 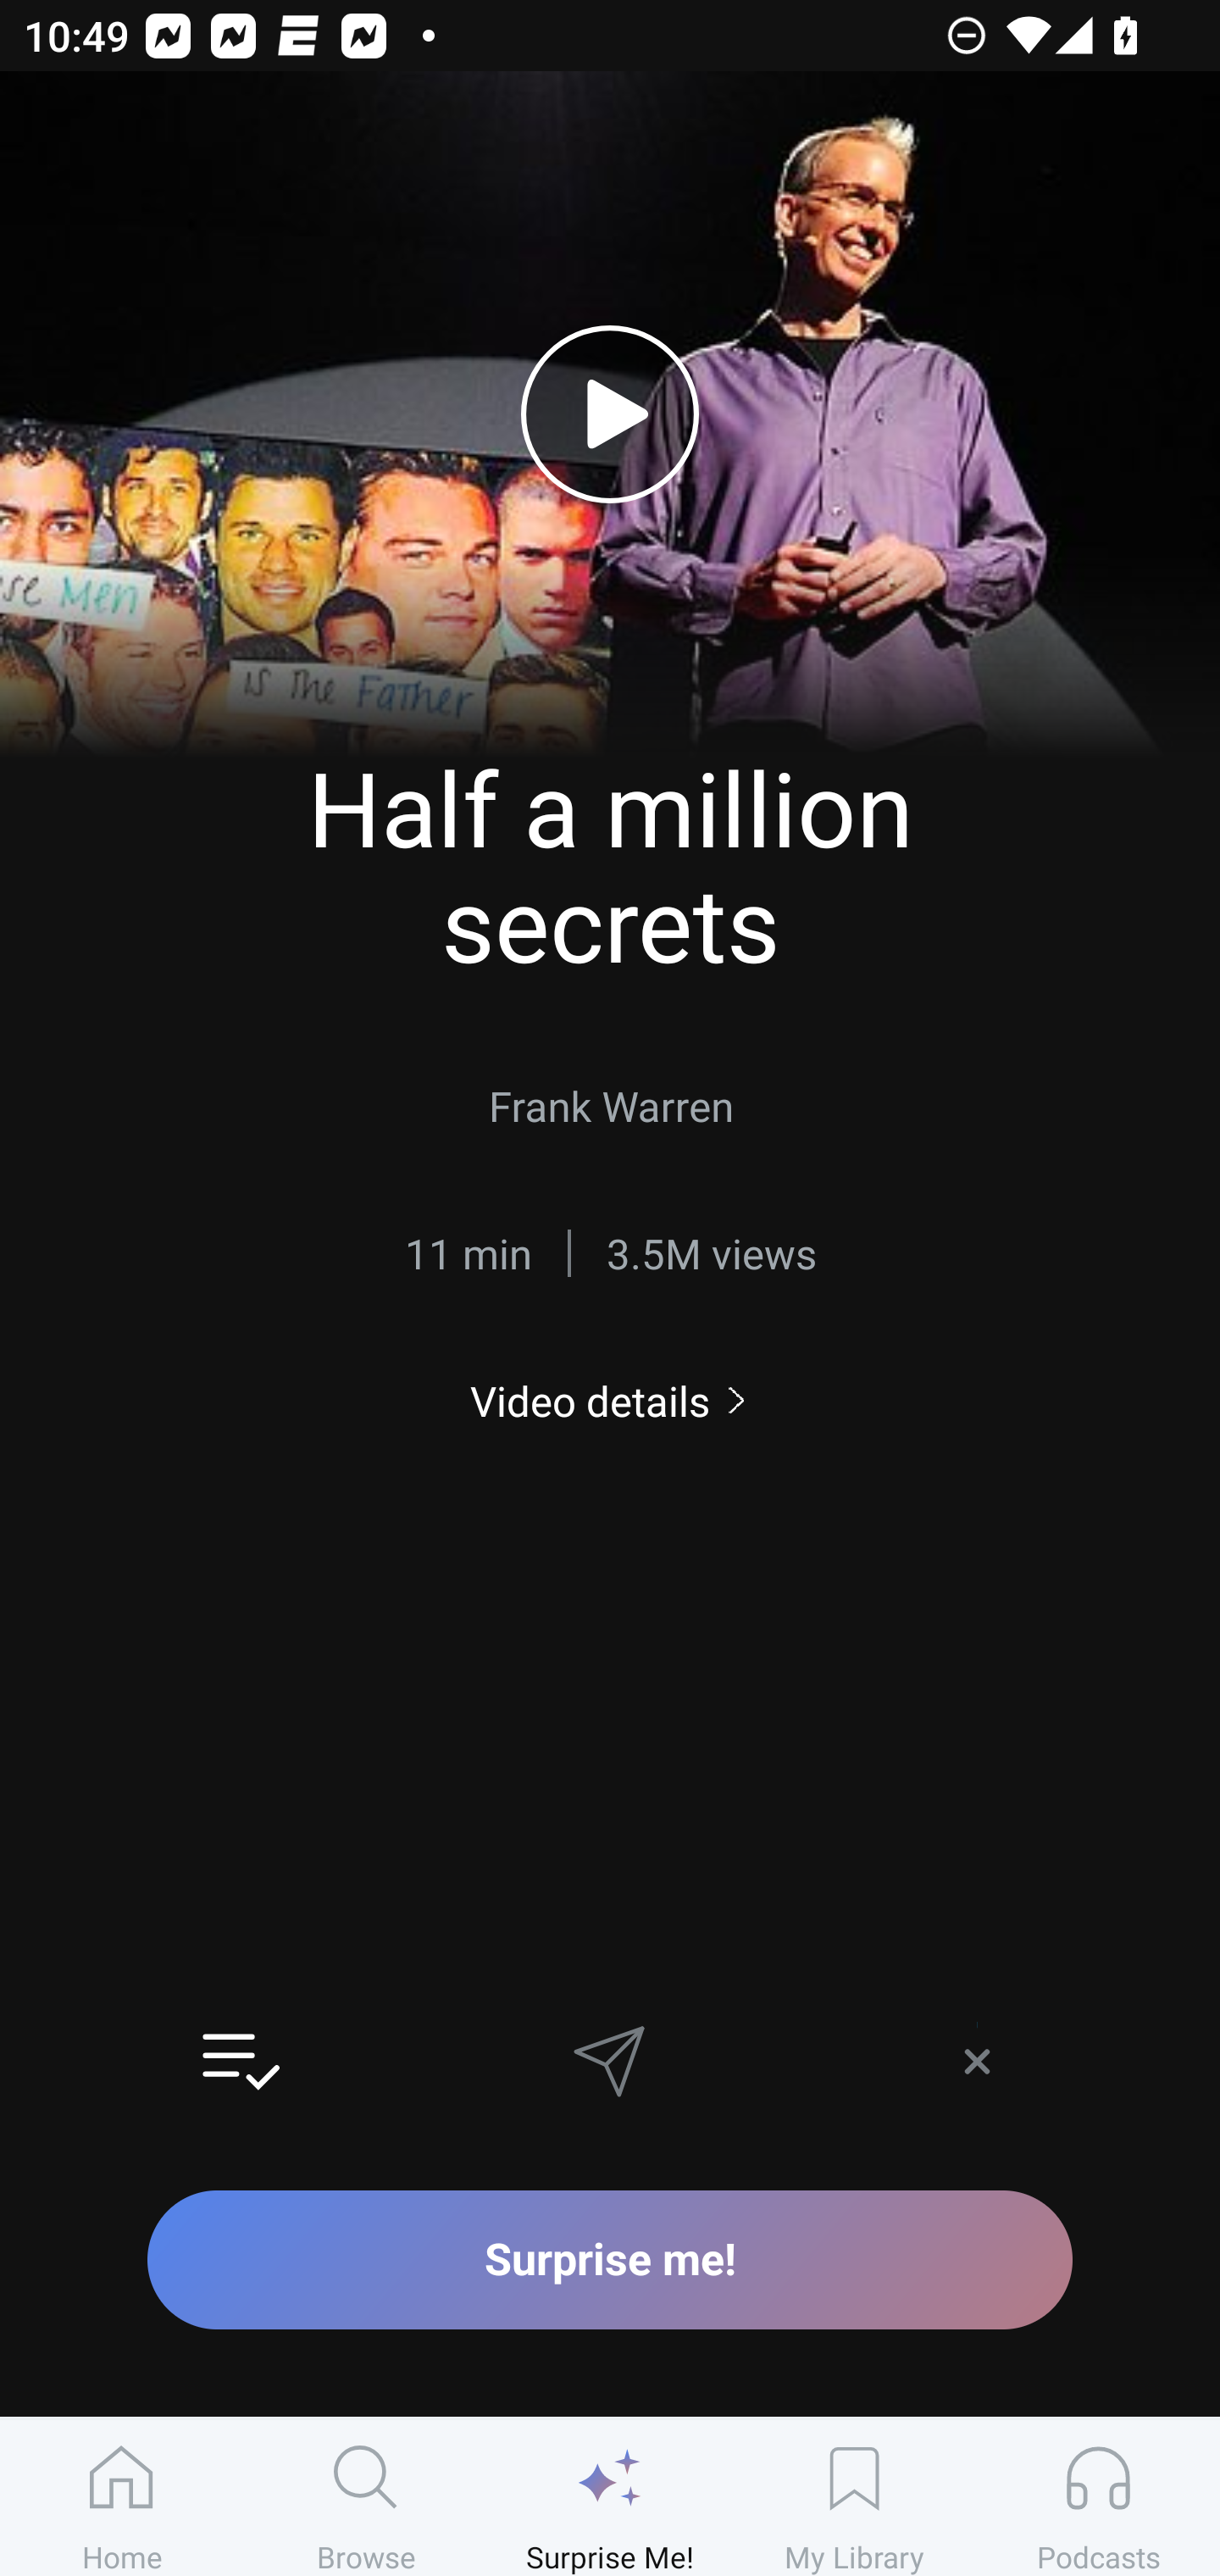 I want to click on Browse, so click(x=366, y=2497).